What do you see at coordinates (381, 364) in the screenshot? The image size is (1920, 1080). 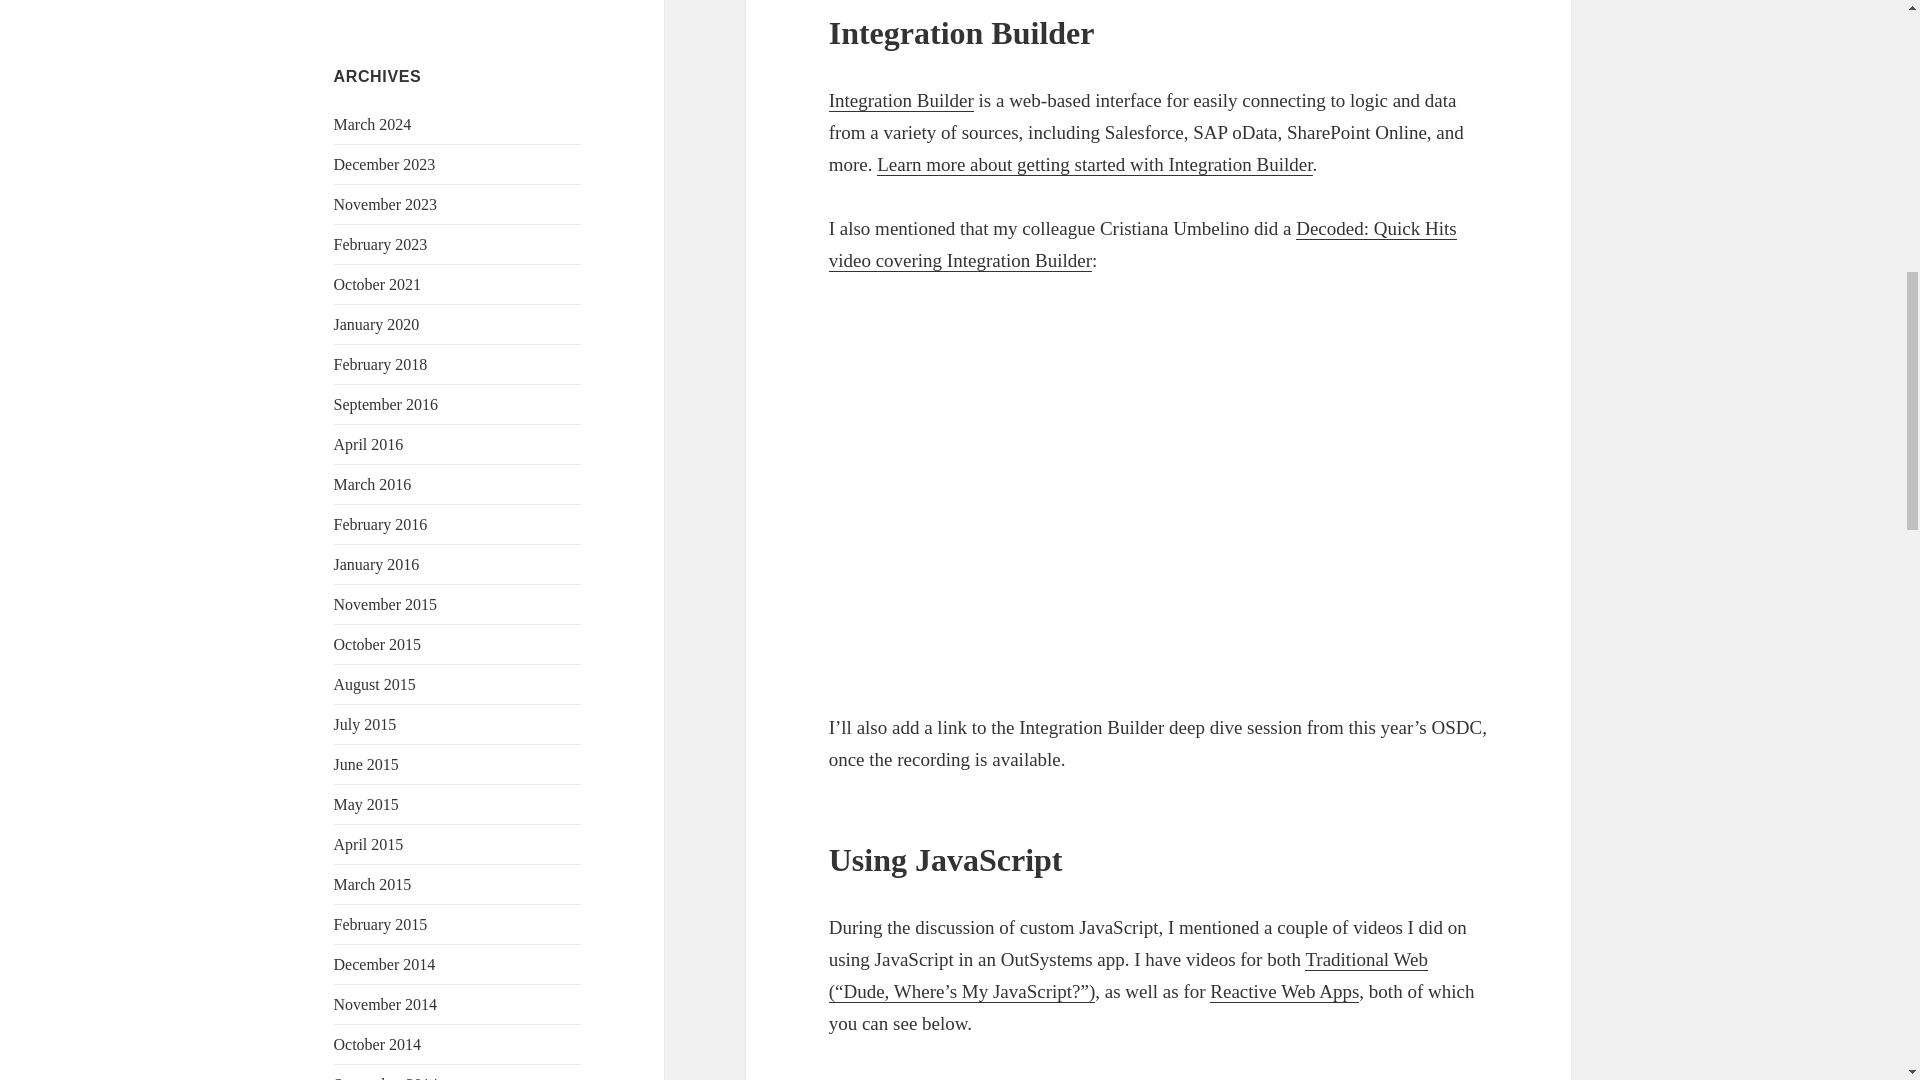 I see `February 2018` at bounding box center [381, 364].